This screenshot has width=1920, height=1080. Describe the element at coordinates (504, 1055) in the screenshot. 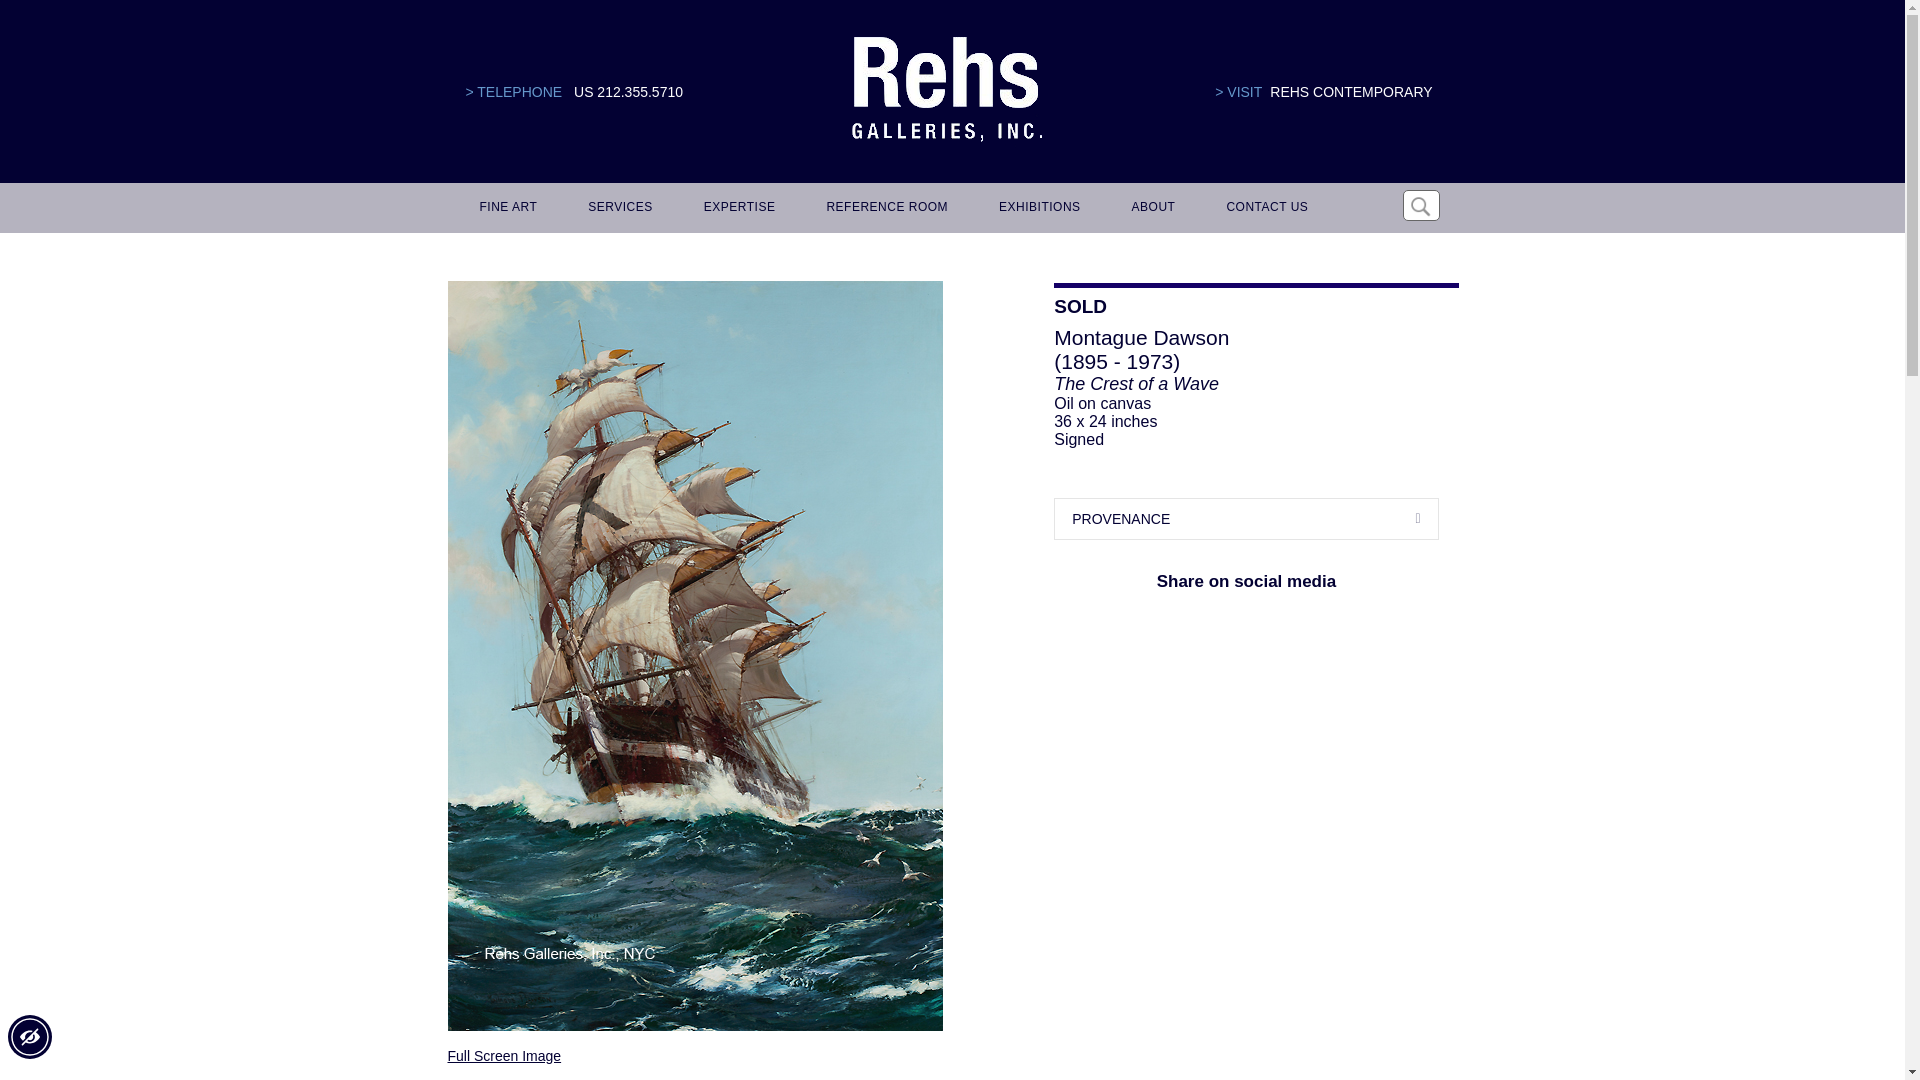

I see `Full Screen Image` at that location.